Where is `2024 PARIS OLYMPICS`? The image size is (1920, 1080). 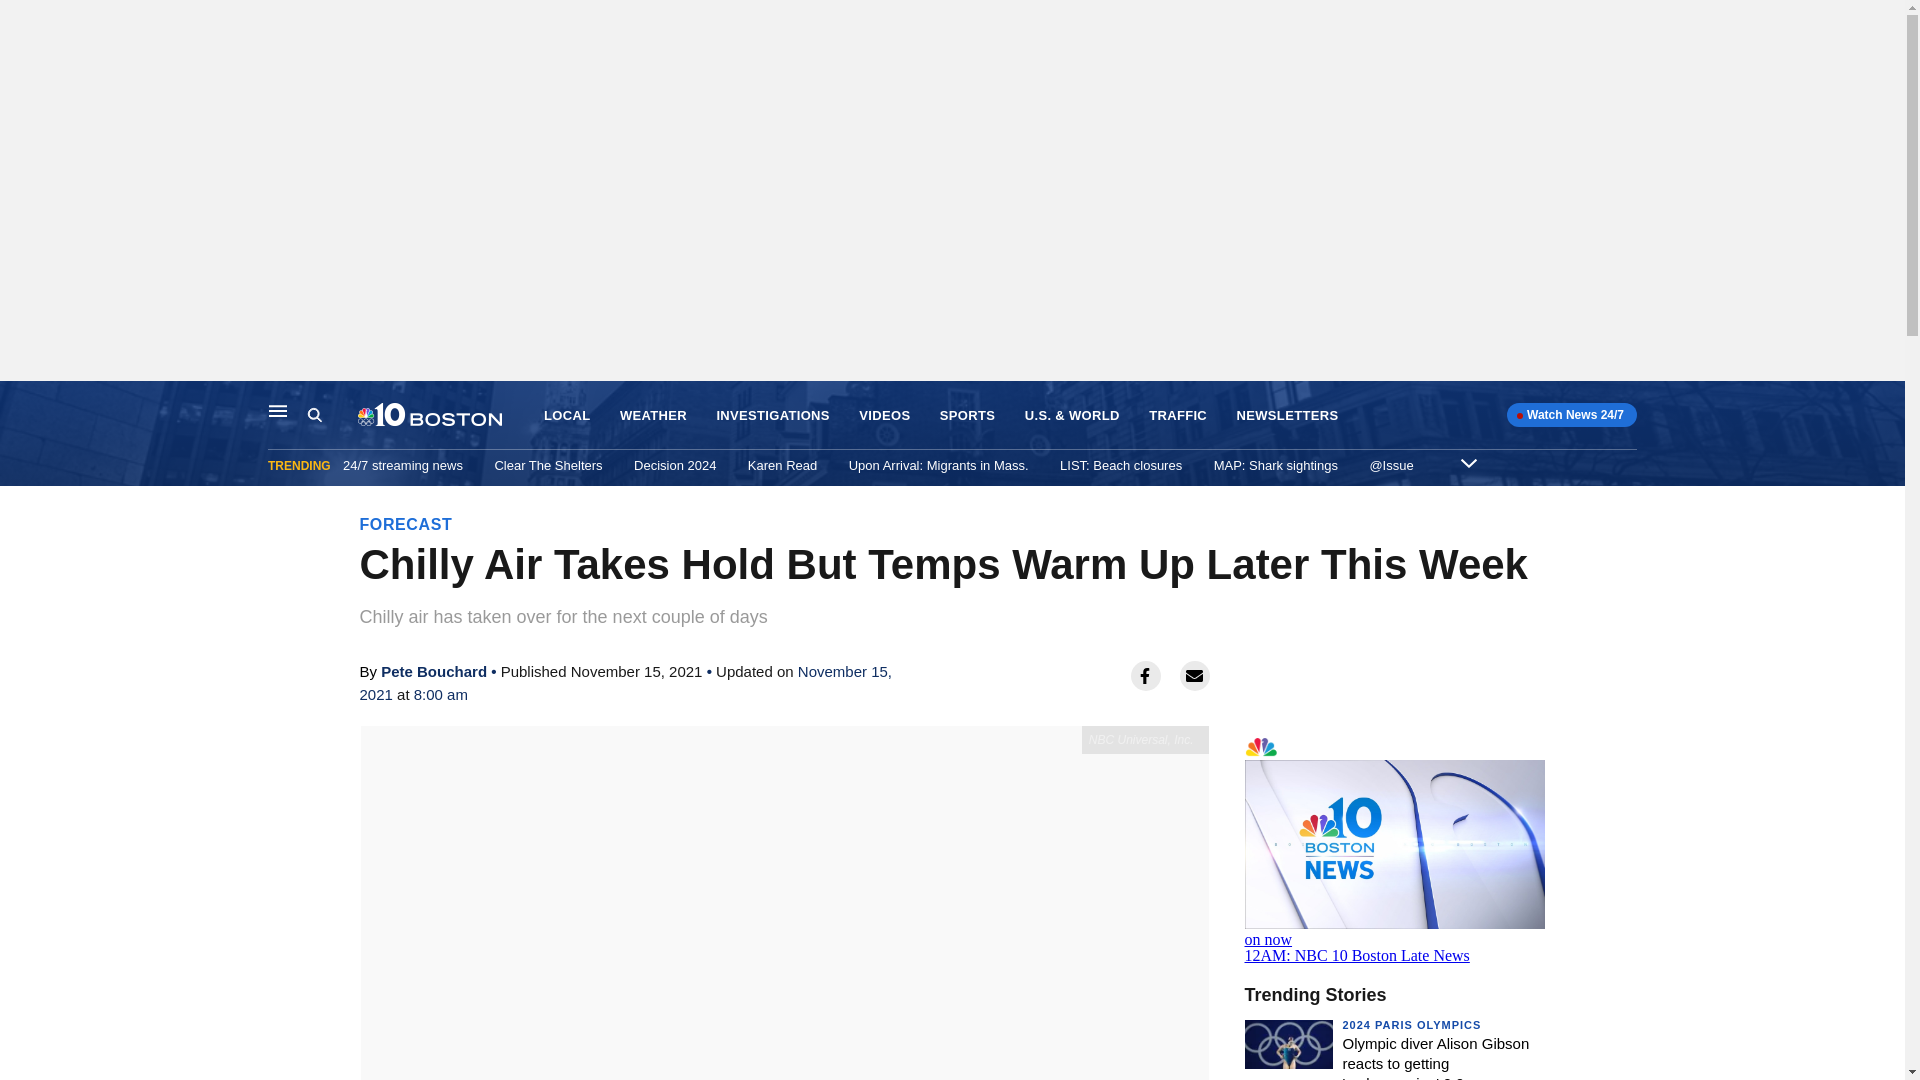
2024 PARIS OLYMPICS is located at coordinates (1411, 1025).